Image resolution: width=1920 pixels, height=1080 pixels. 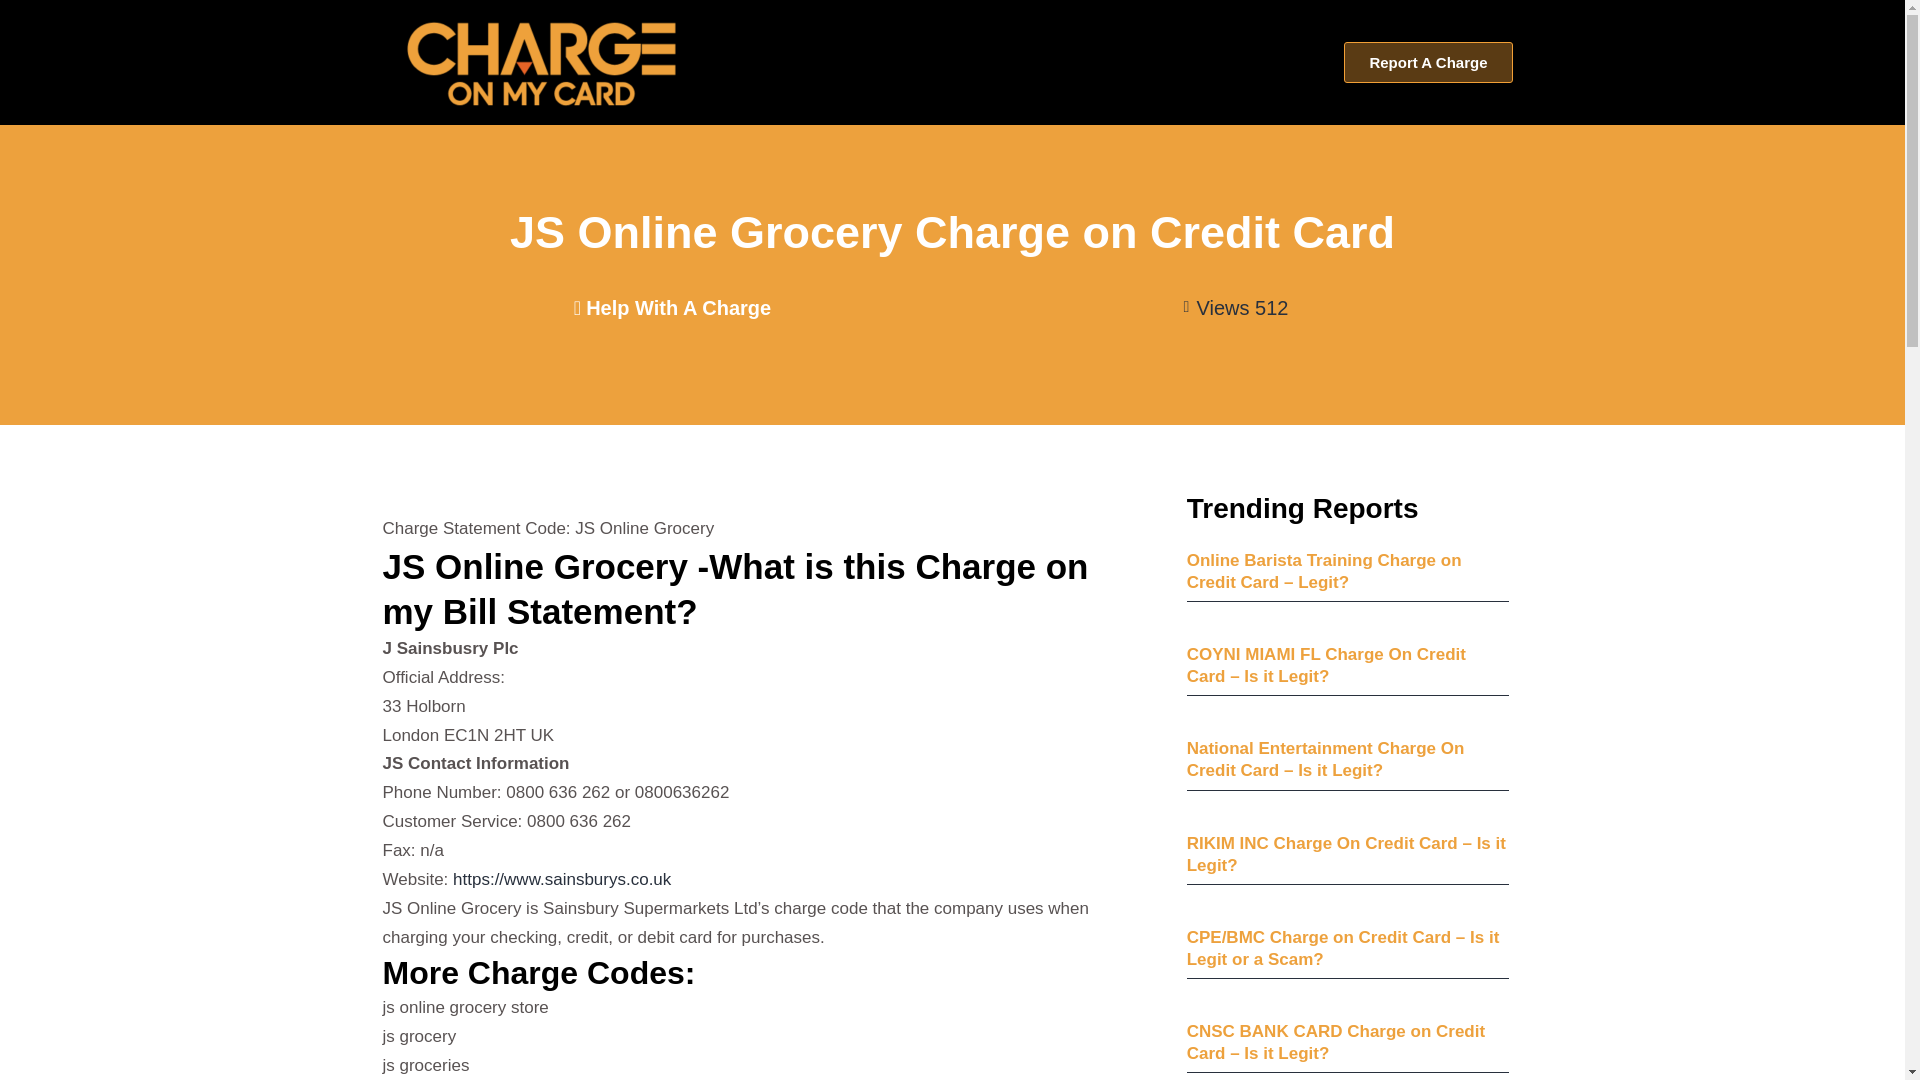 I want to click on Report A Charge, so click(x=1428, y=62).